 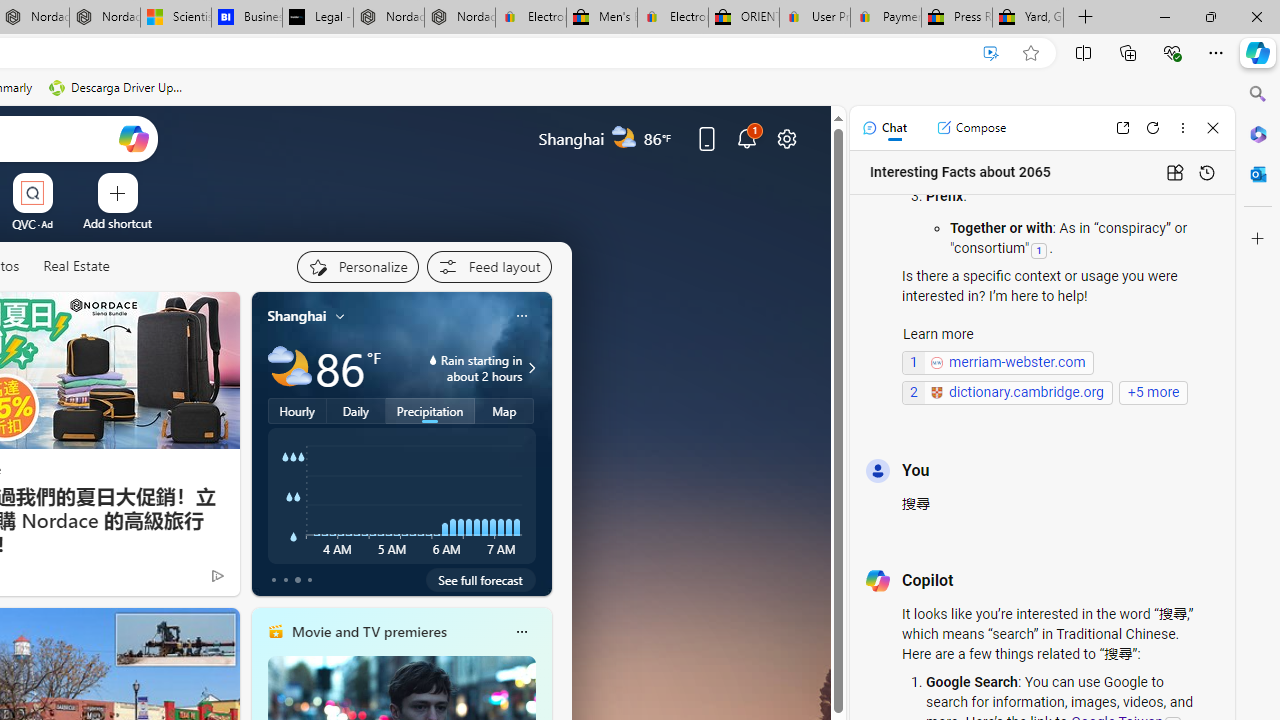 What do you see at coordinates (368, 631) in the screenshot?
I see `Movie and TV premieres` at bounding box center [368, 631].